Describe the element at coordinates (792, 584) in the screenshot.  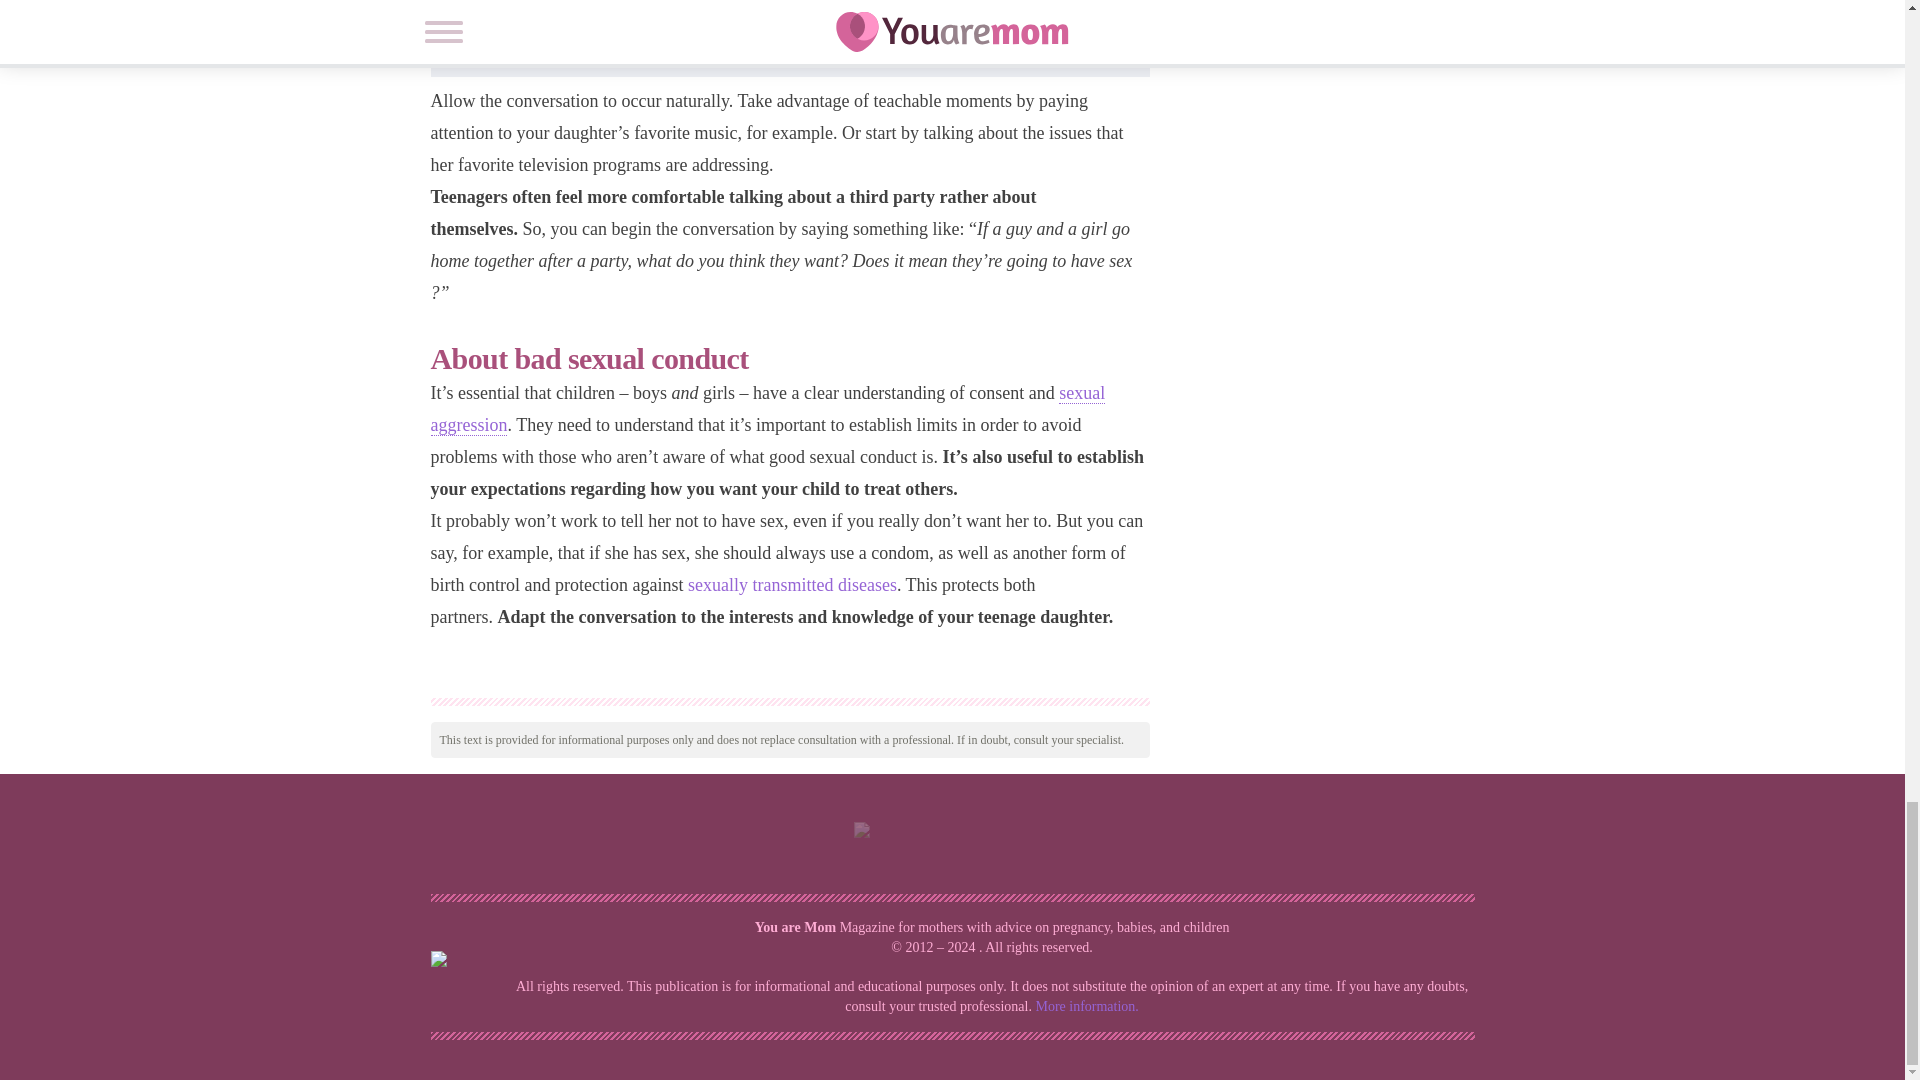
I see `sexually transmitted diseases` at that location.